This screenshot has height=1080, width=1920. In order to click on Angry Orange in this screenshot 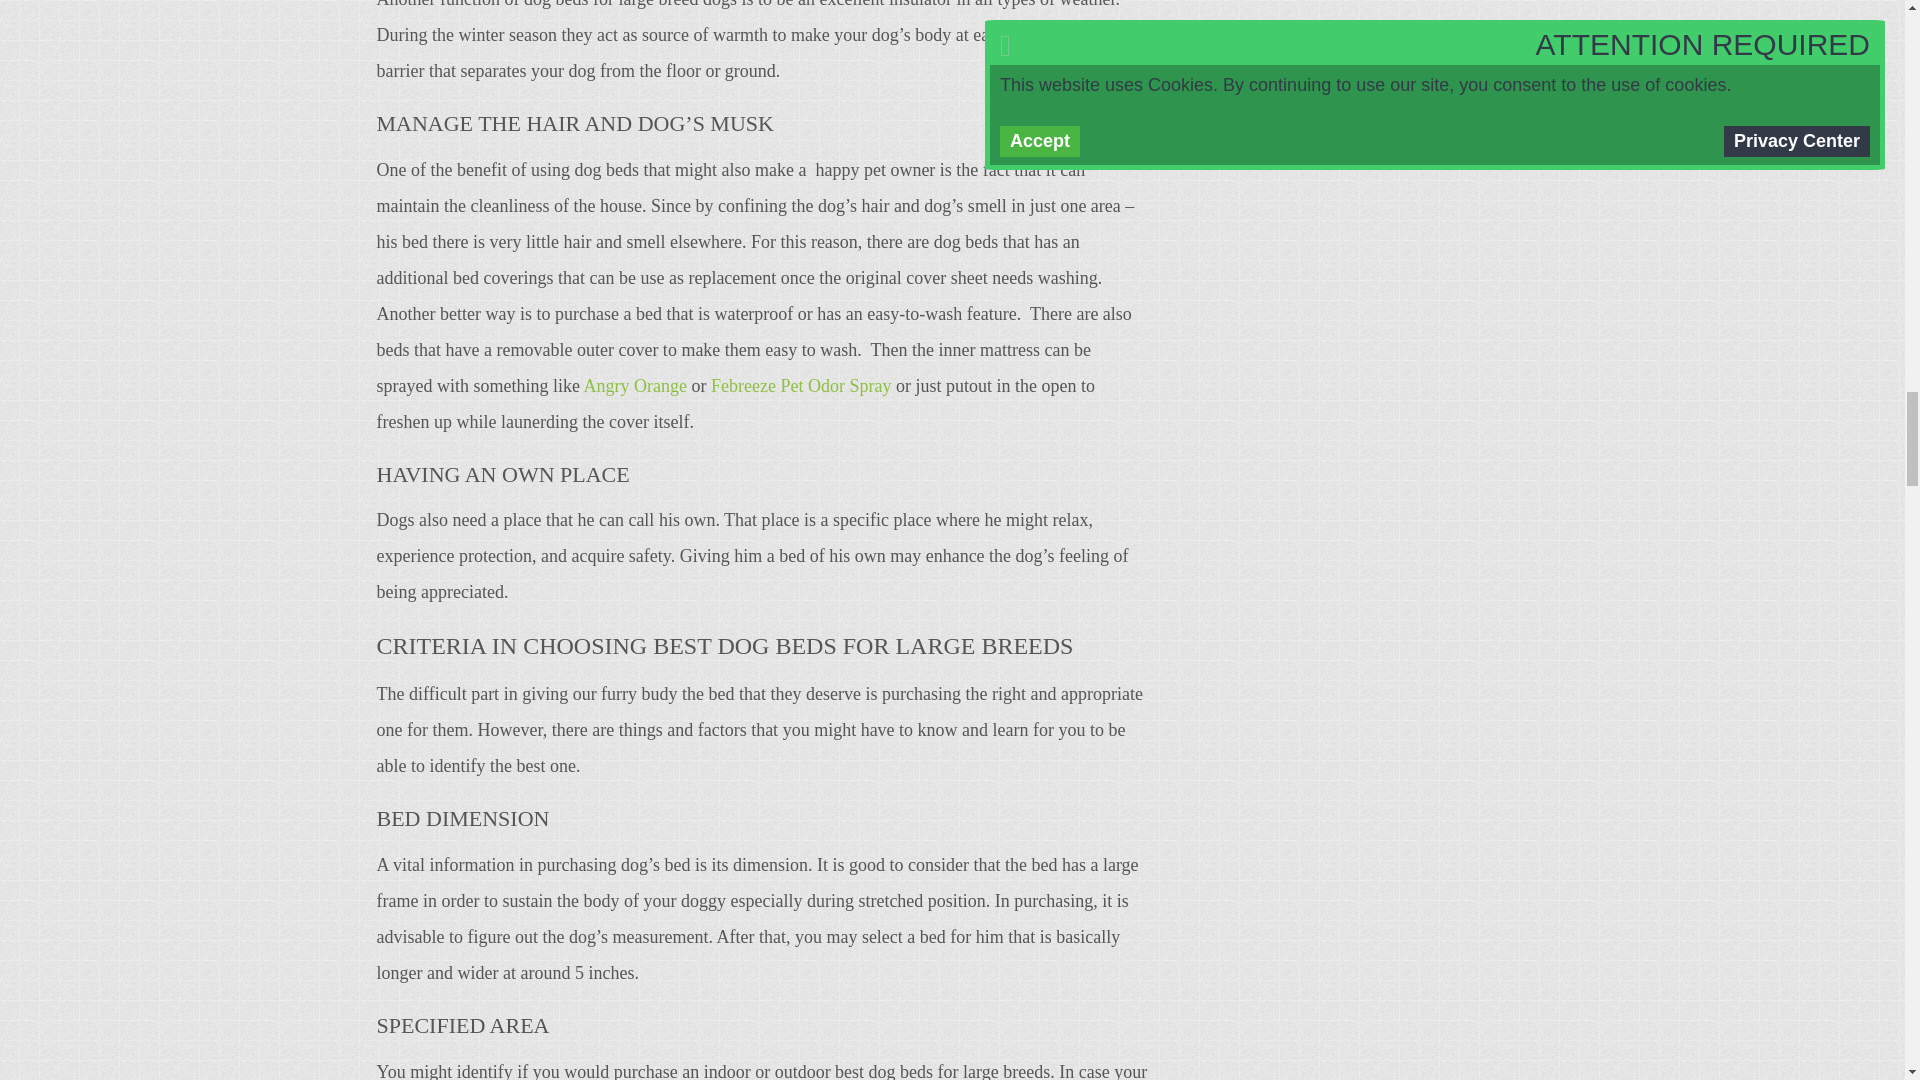, I will do `click(634, 386)`.